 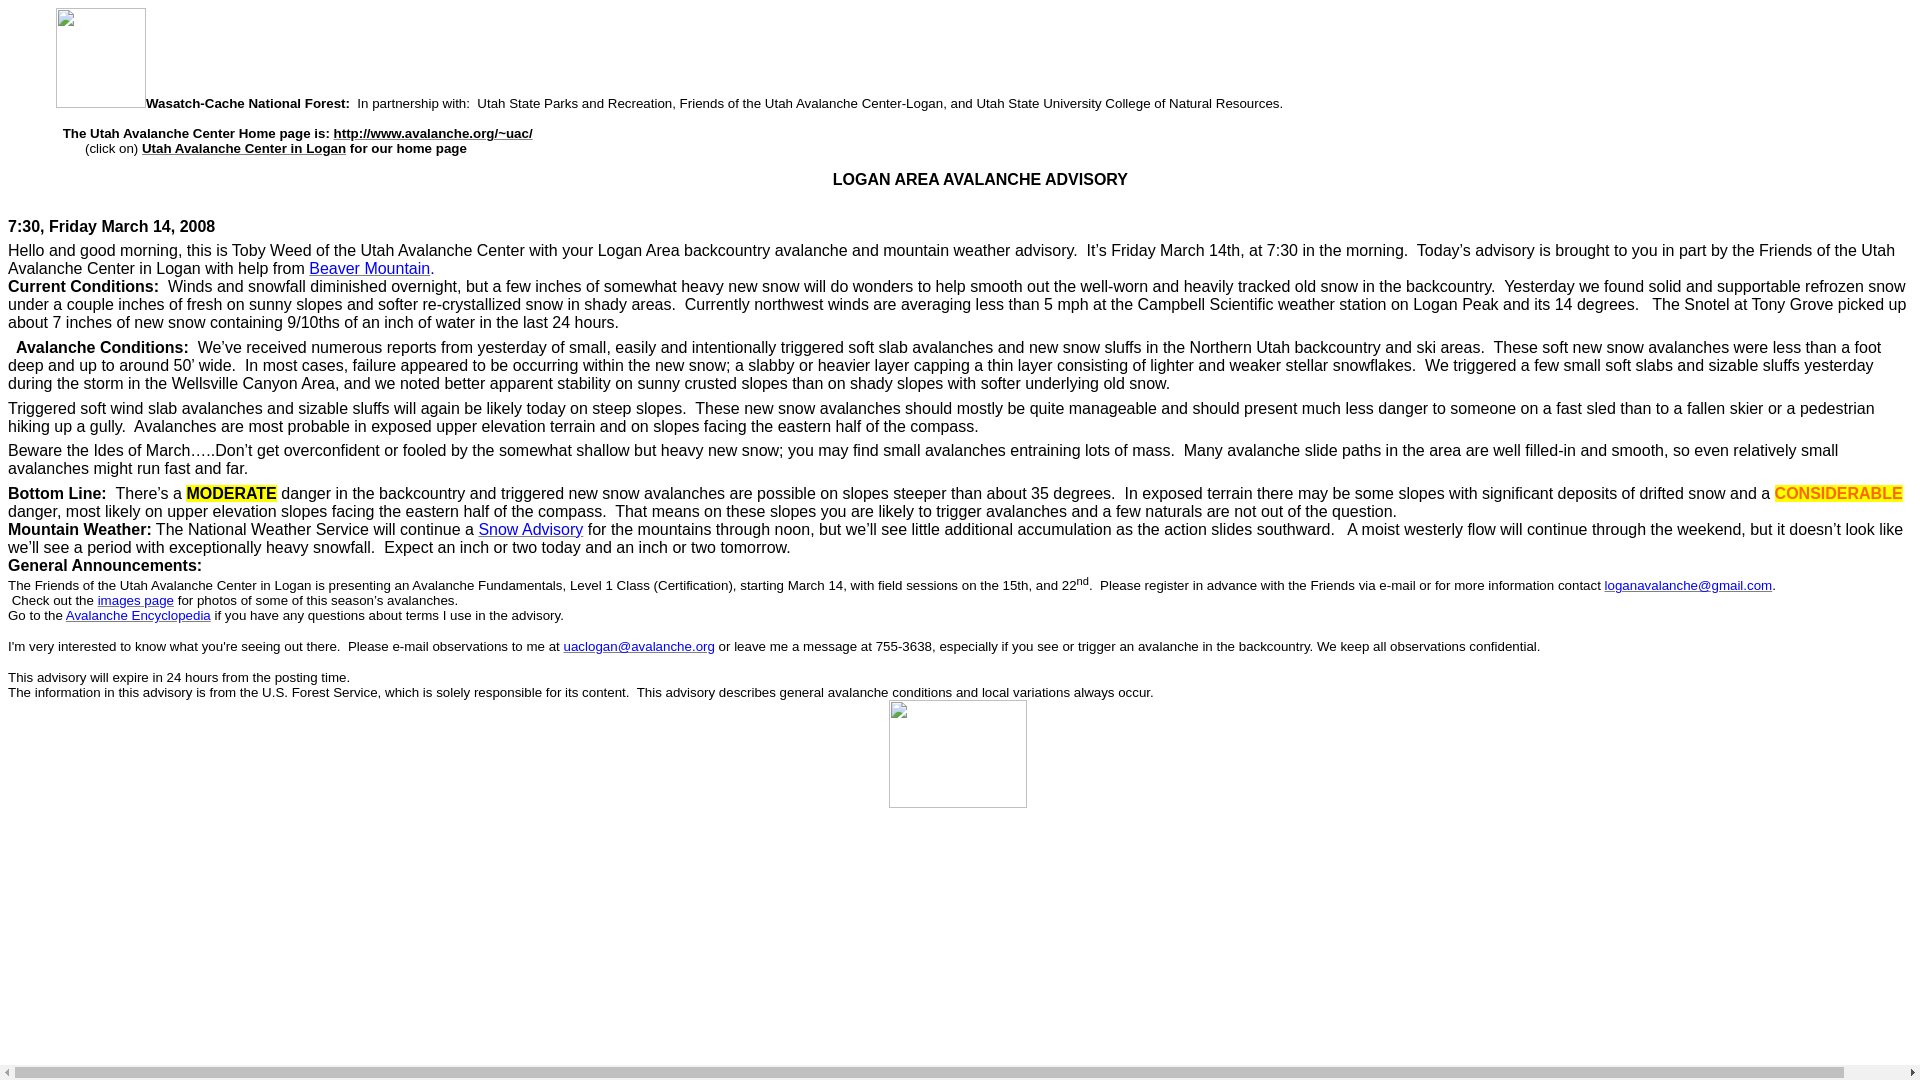 What do you see at coordinates (136, 599) in the screenshot?
I see `images page` at bounding box center [136, 599].